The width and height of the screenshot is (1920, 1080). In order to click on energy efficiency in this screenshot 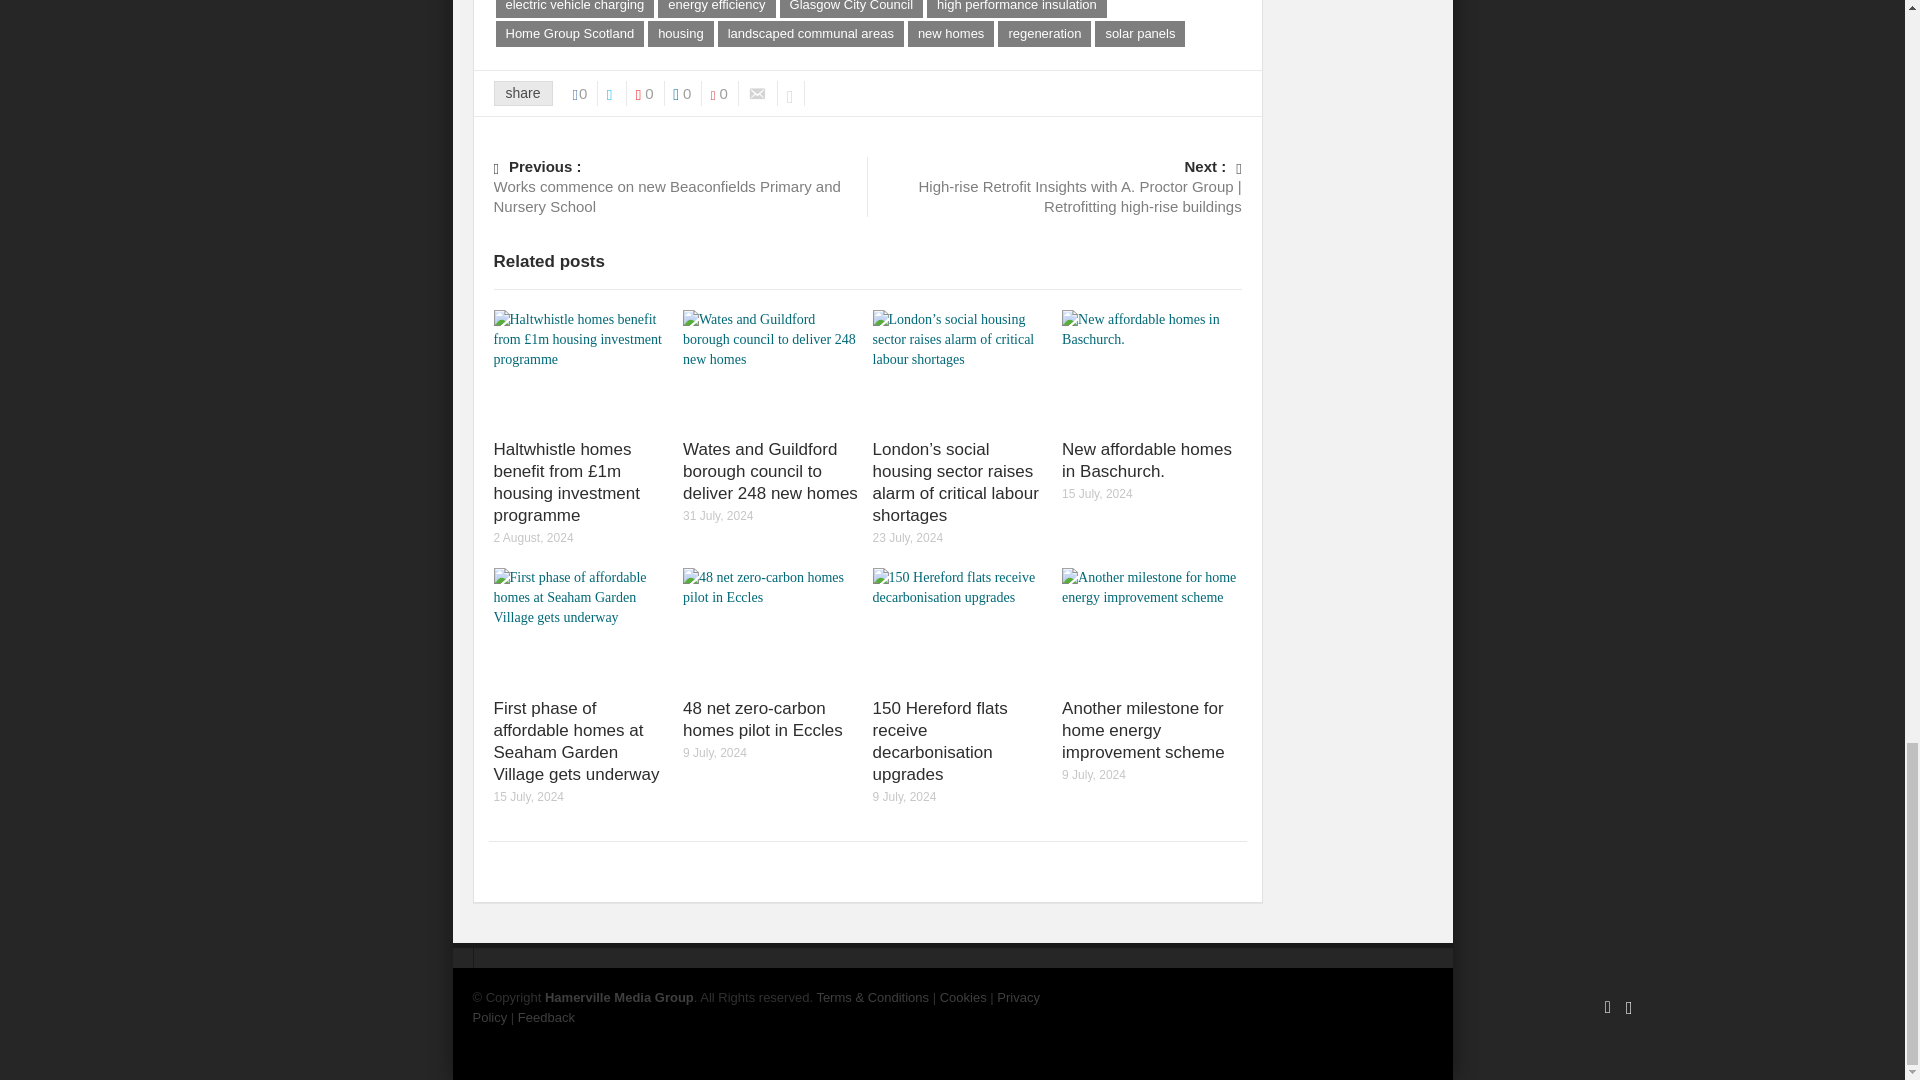, I will do `click(716, 9)`.